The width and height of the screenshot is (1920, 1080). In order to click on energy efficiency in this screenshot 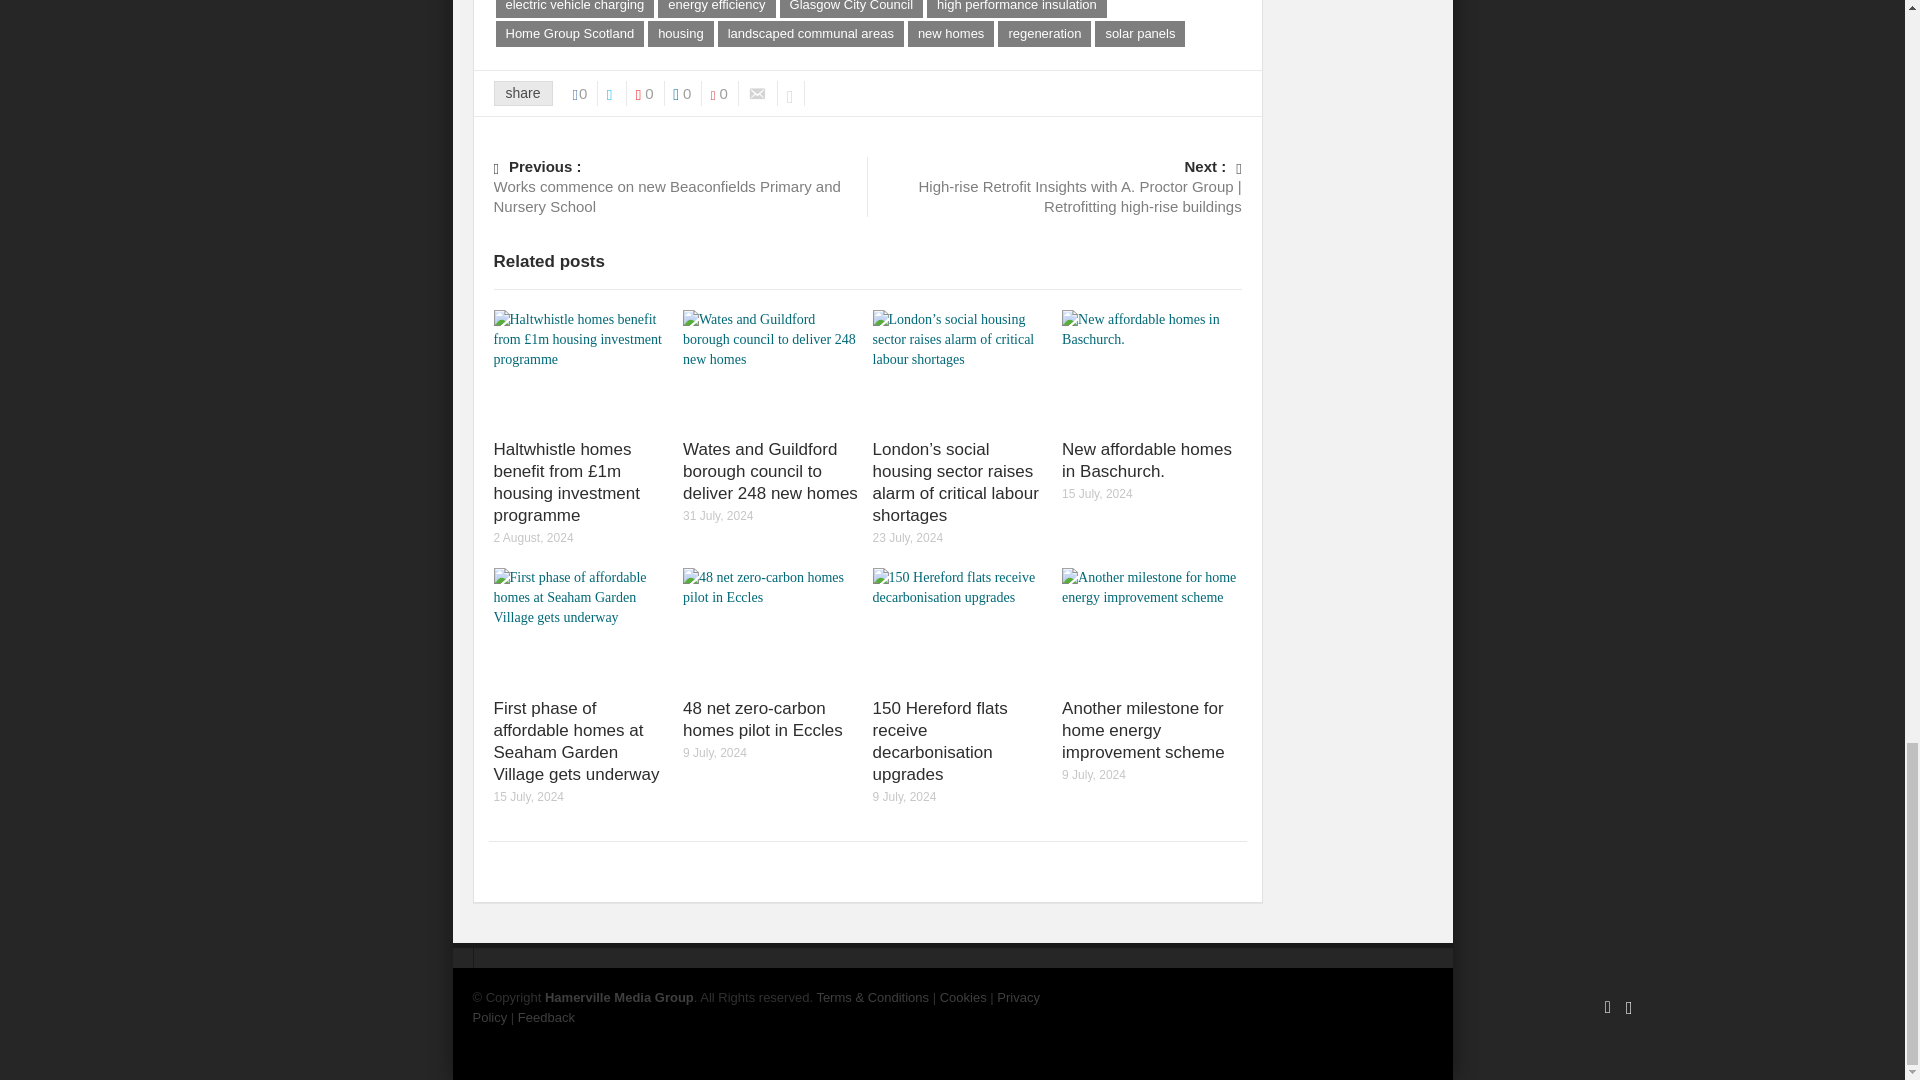, I will do `click(716, 9)`.